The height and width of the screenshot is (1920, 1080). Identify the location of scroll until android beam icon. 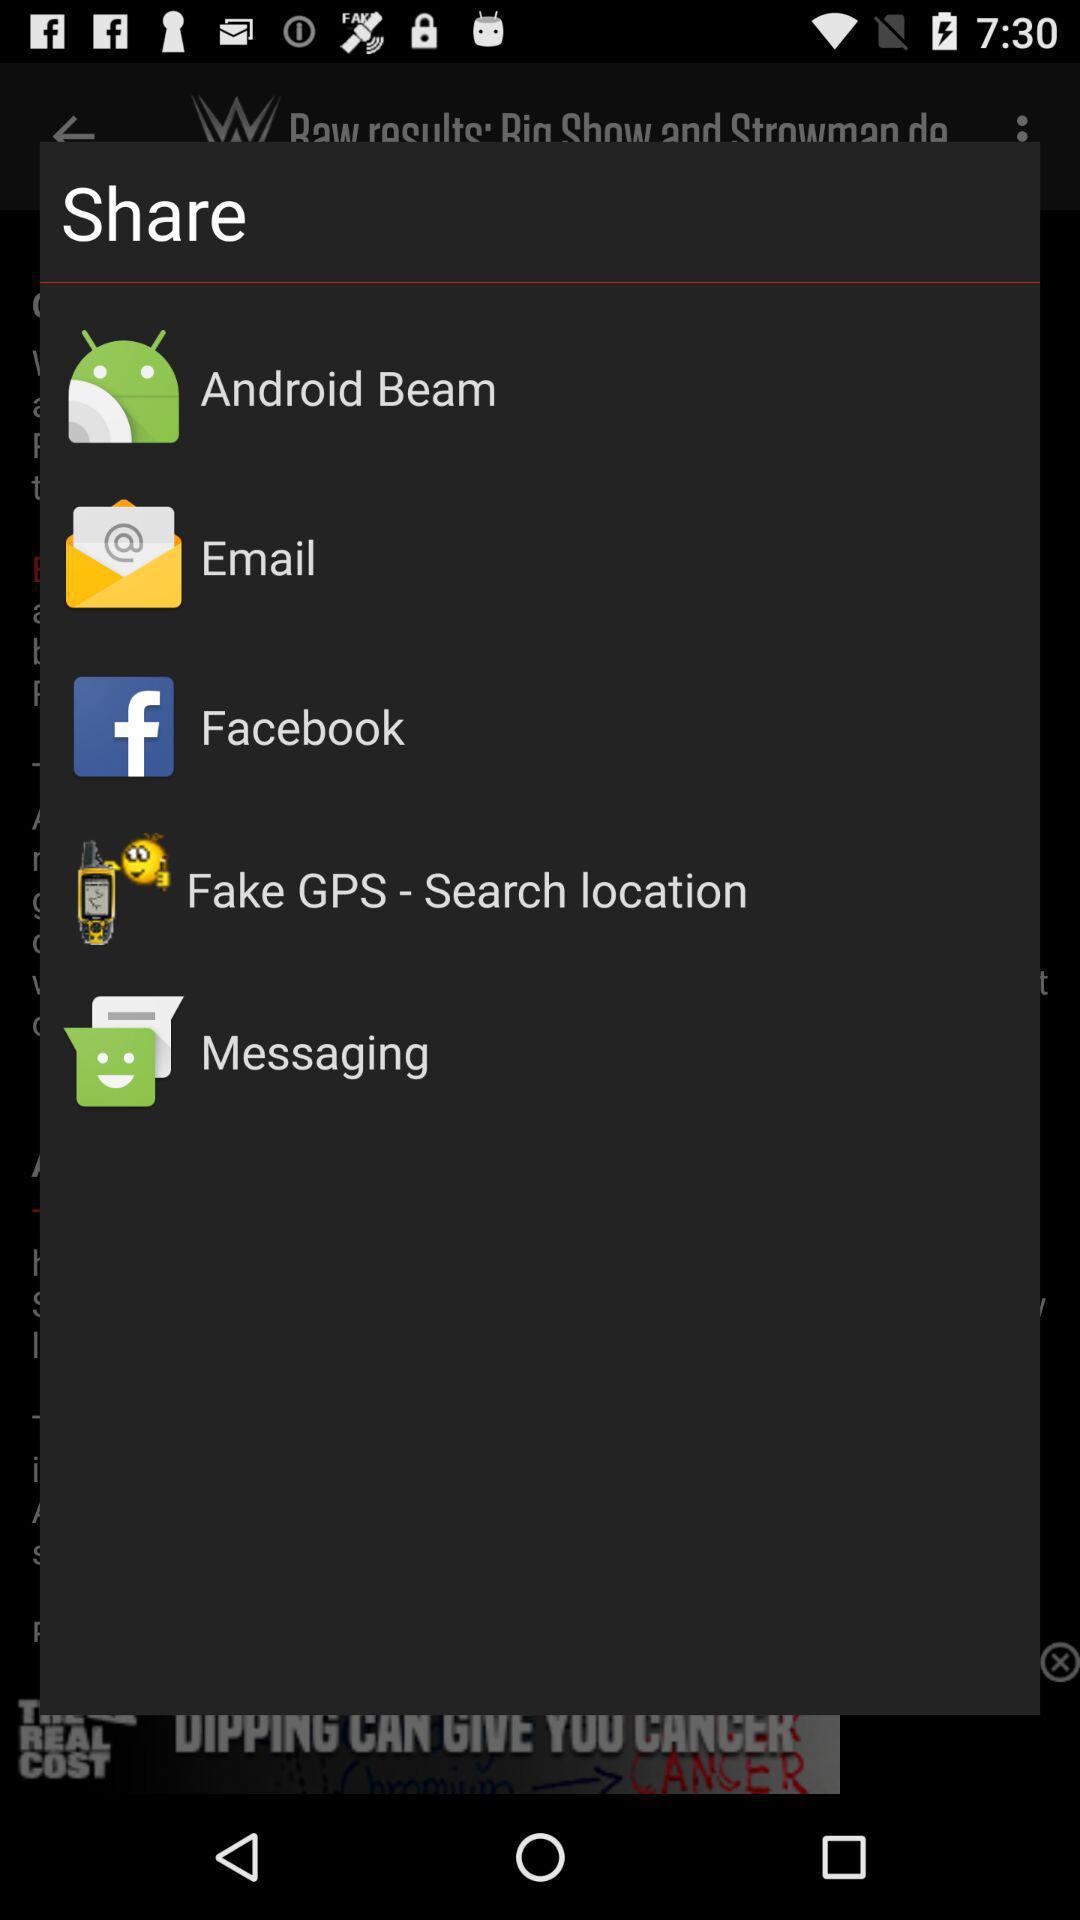
(610, 387).